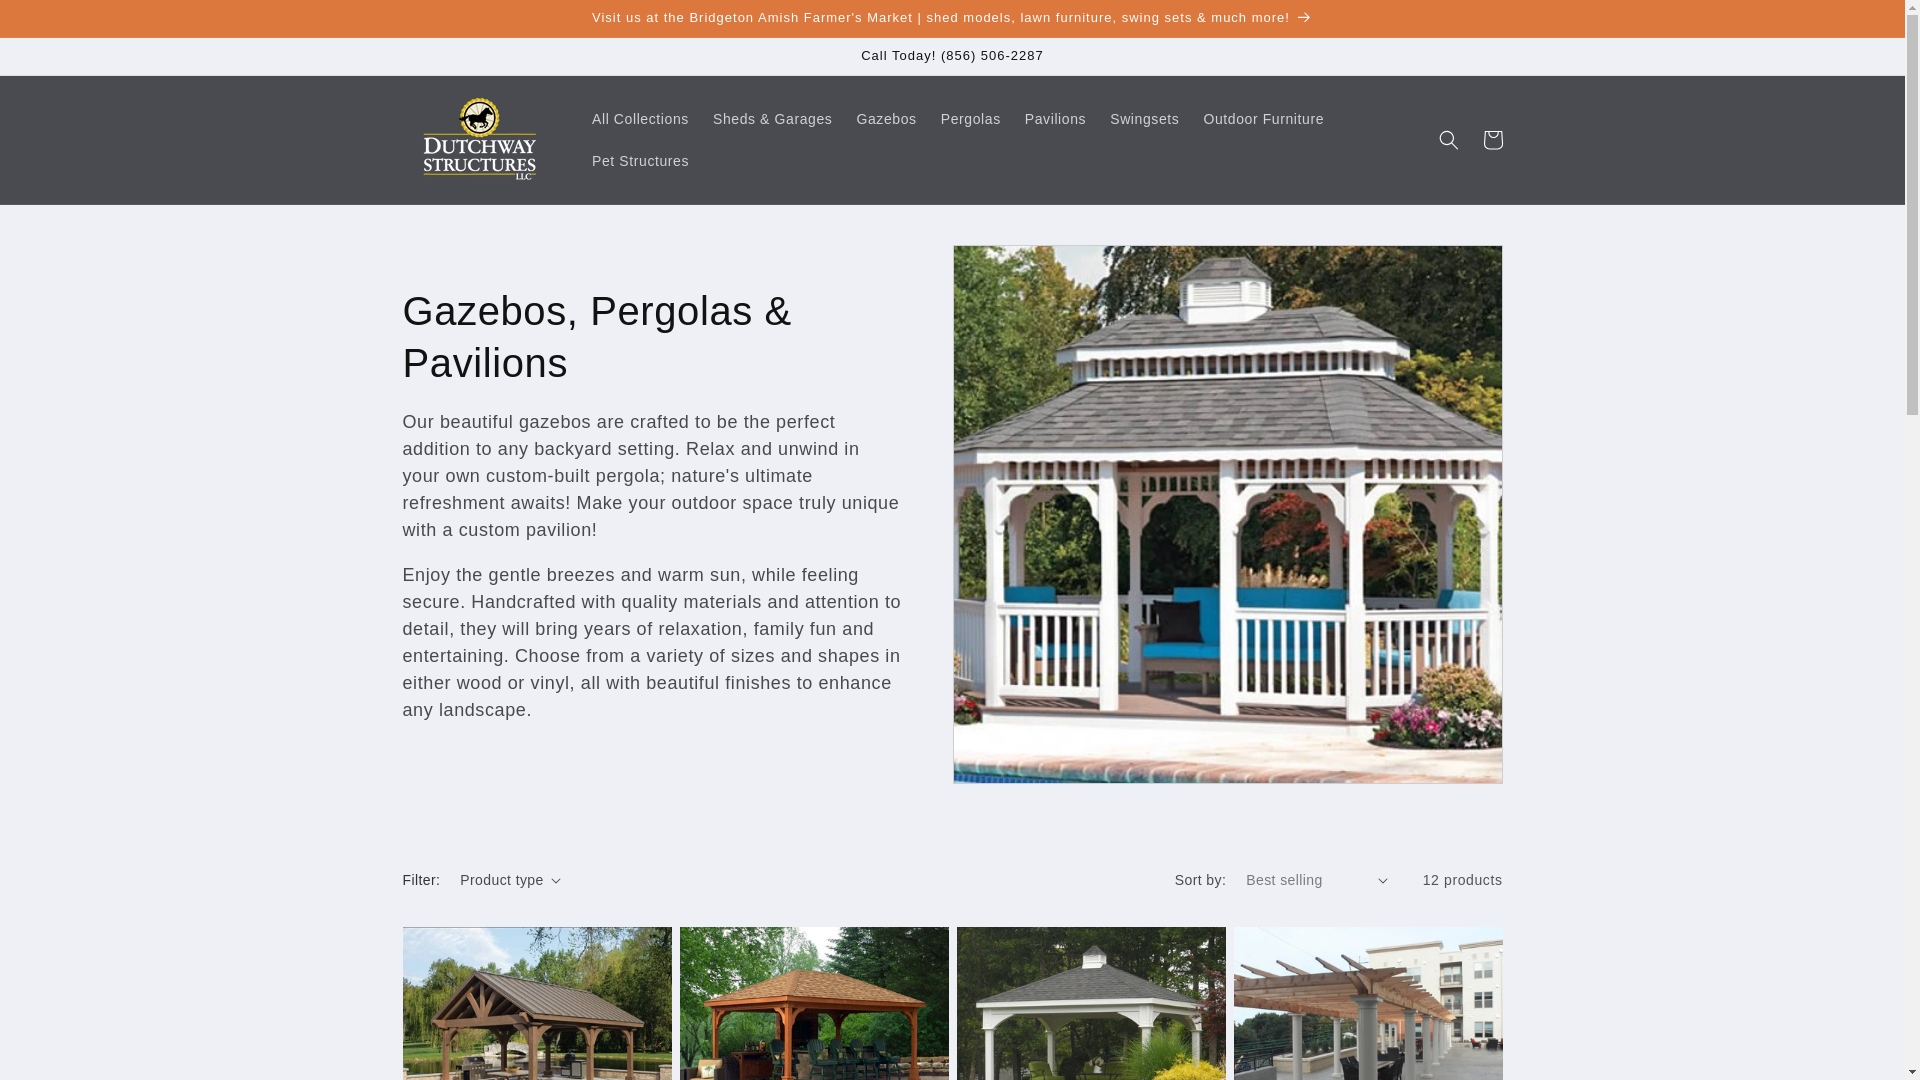  Describe the element at coordinates (1056, 119) in the screenshot. I see `Pavilions` at that location.